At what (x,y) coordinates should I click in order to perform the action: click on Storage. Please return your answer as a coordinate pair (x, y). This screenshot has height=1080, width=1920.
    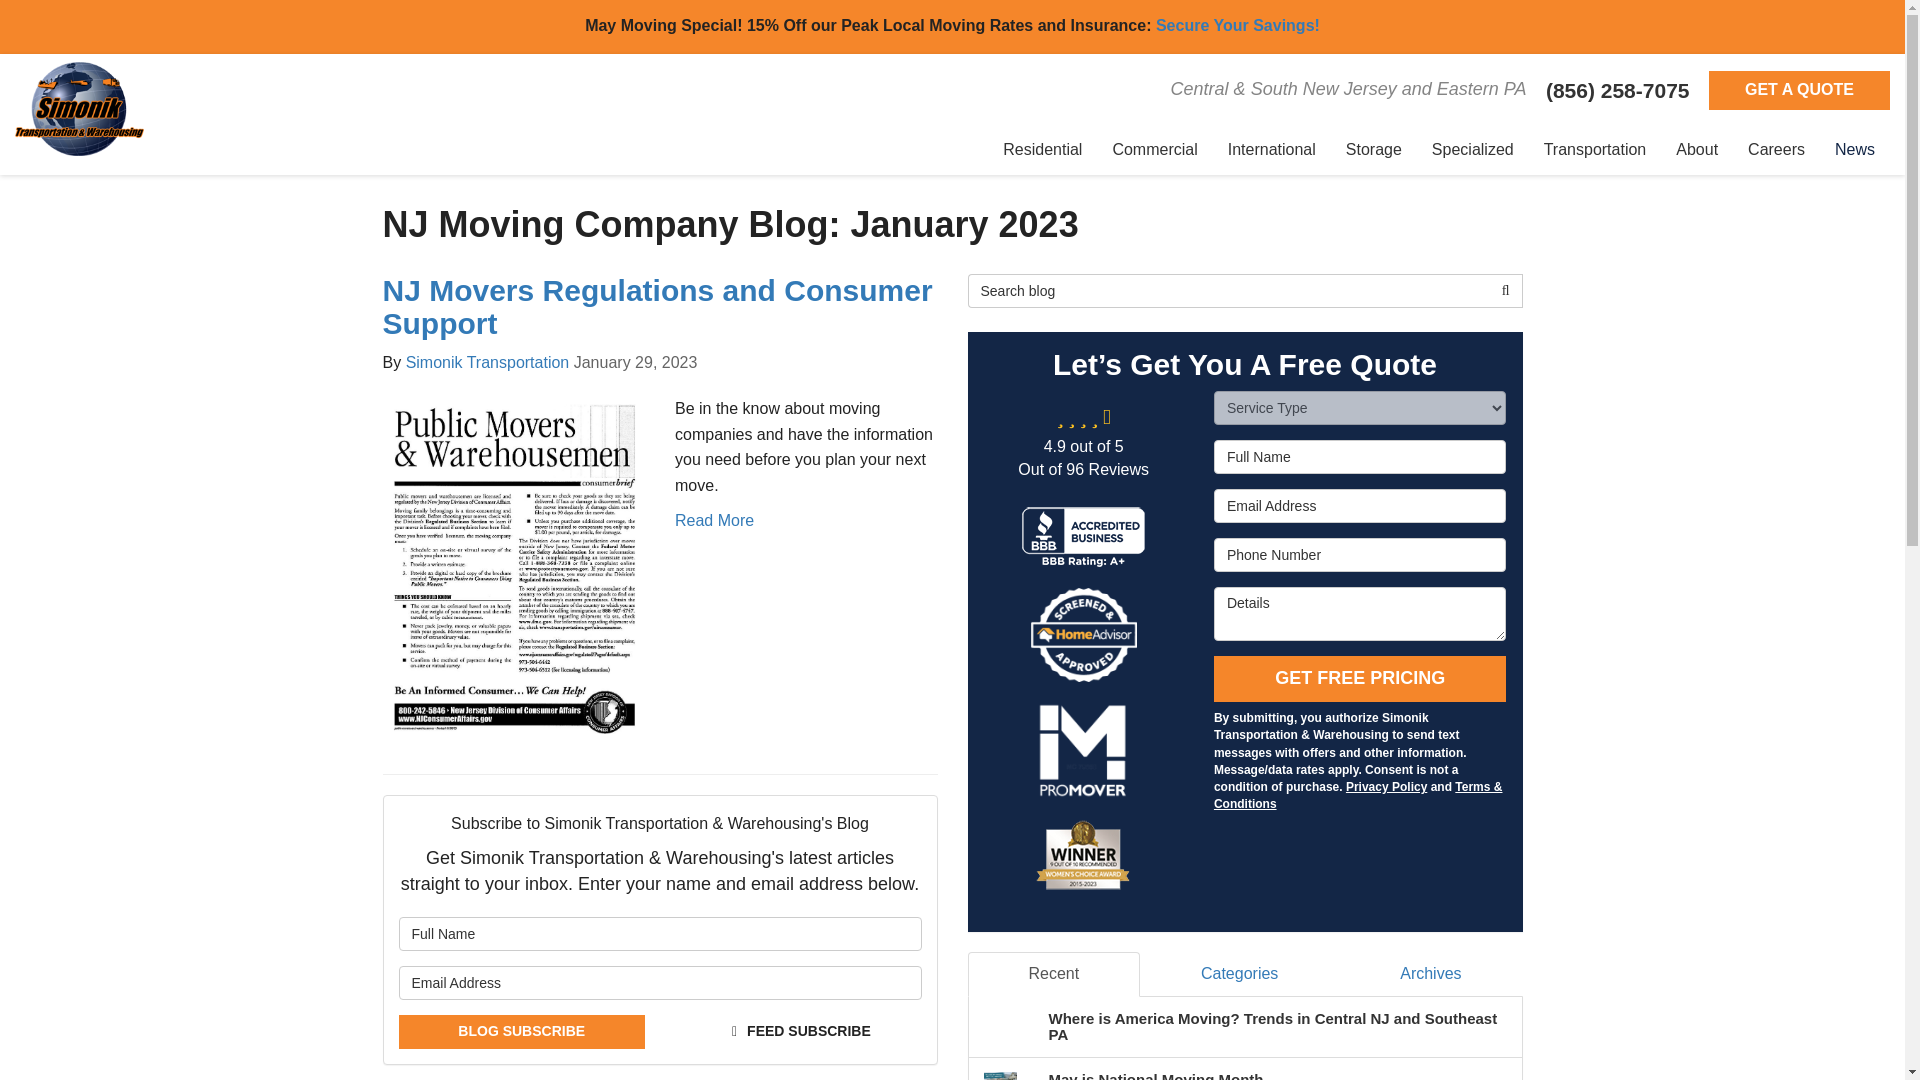
    Looking at the image, I should click on (1373, 150).